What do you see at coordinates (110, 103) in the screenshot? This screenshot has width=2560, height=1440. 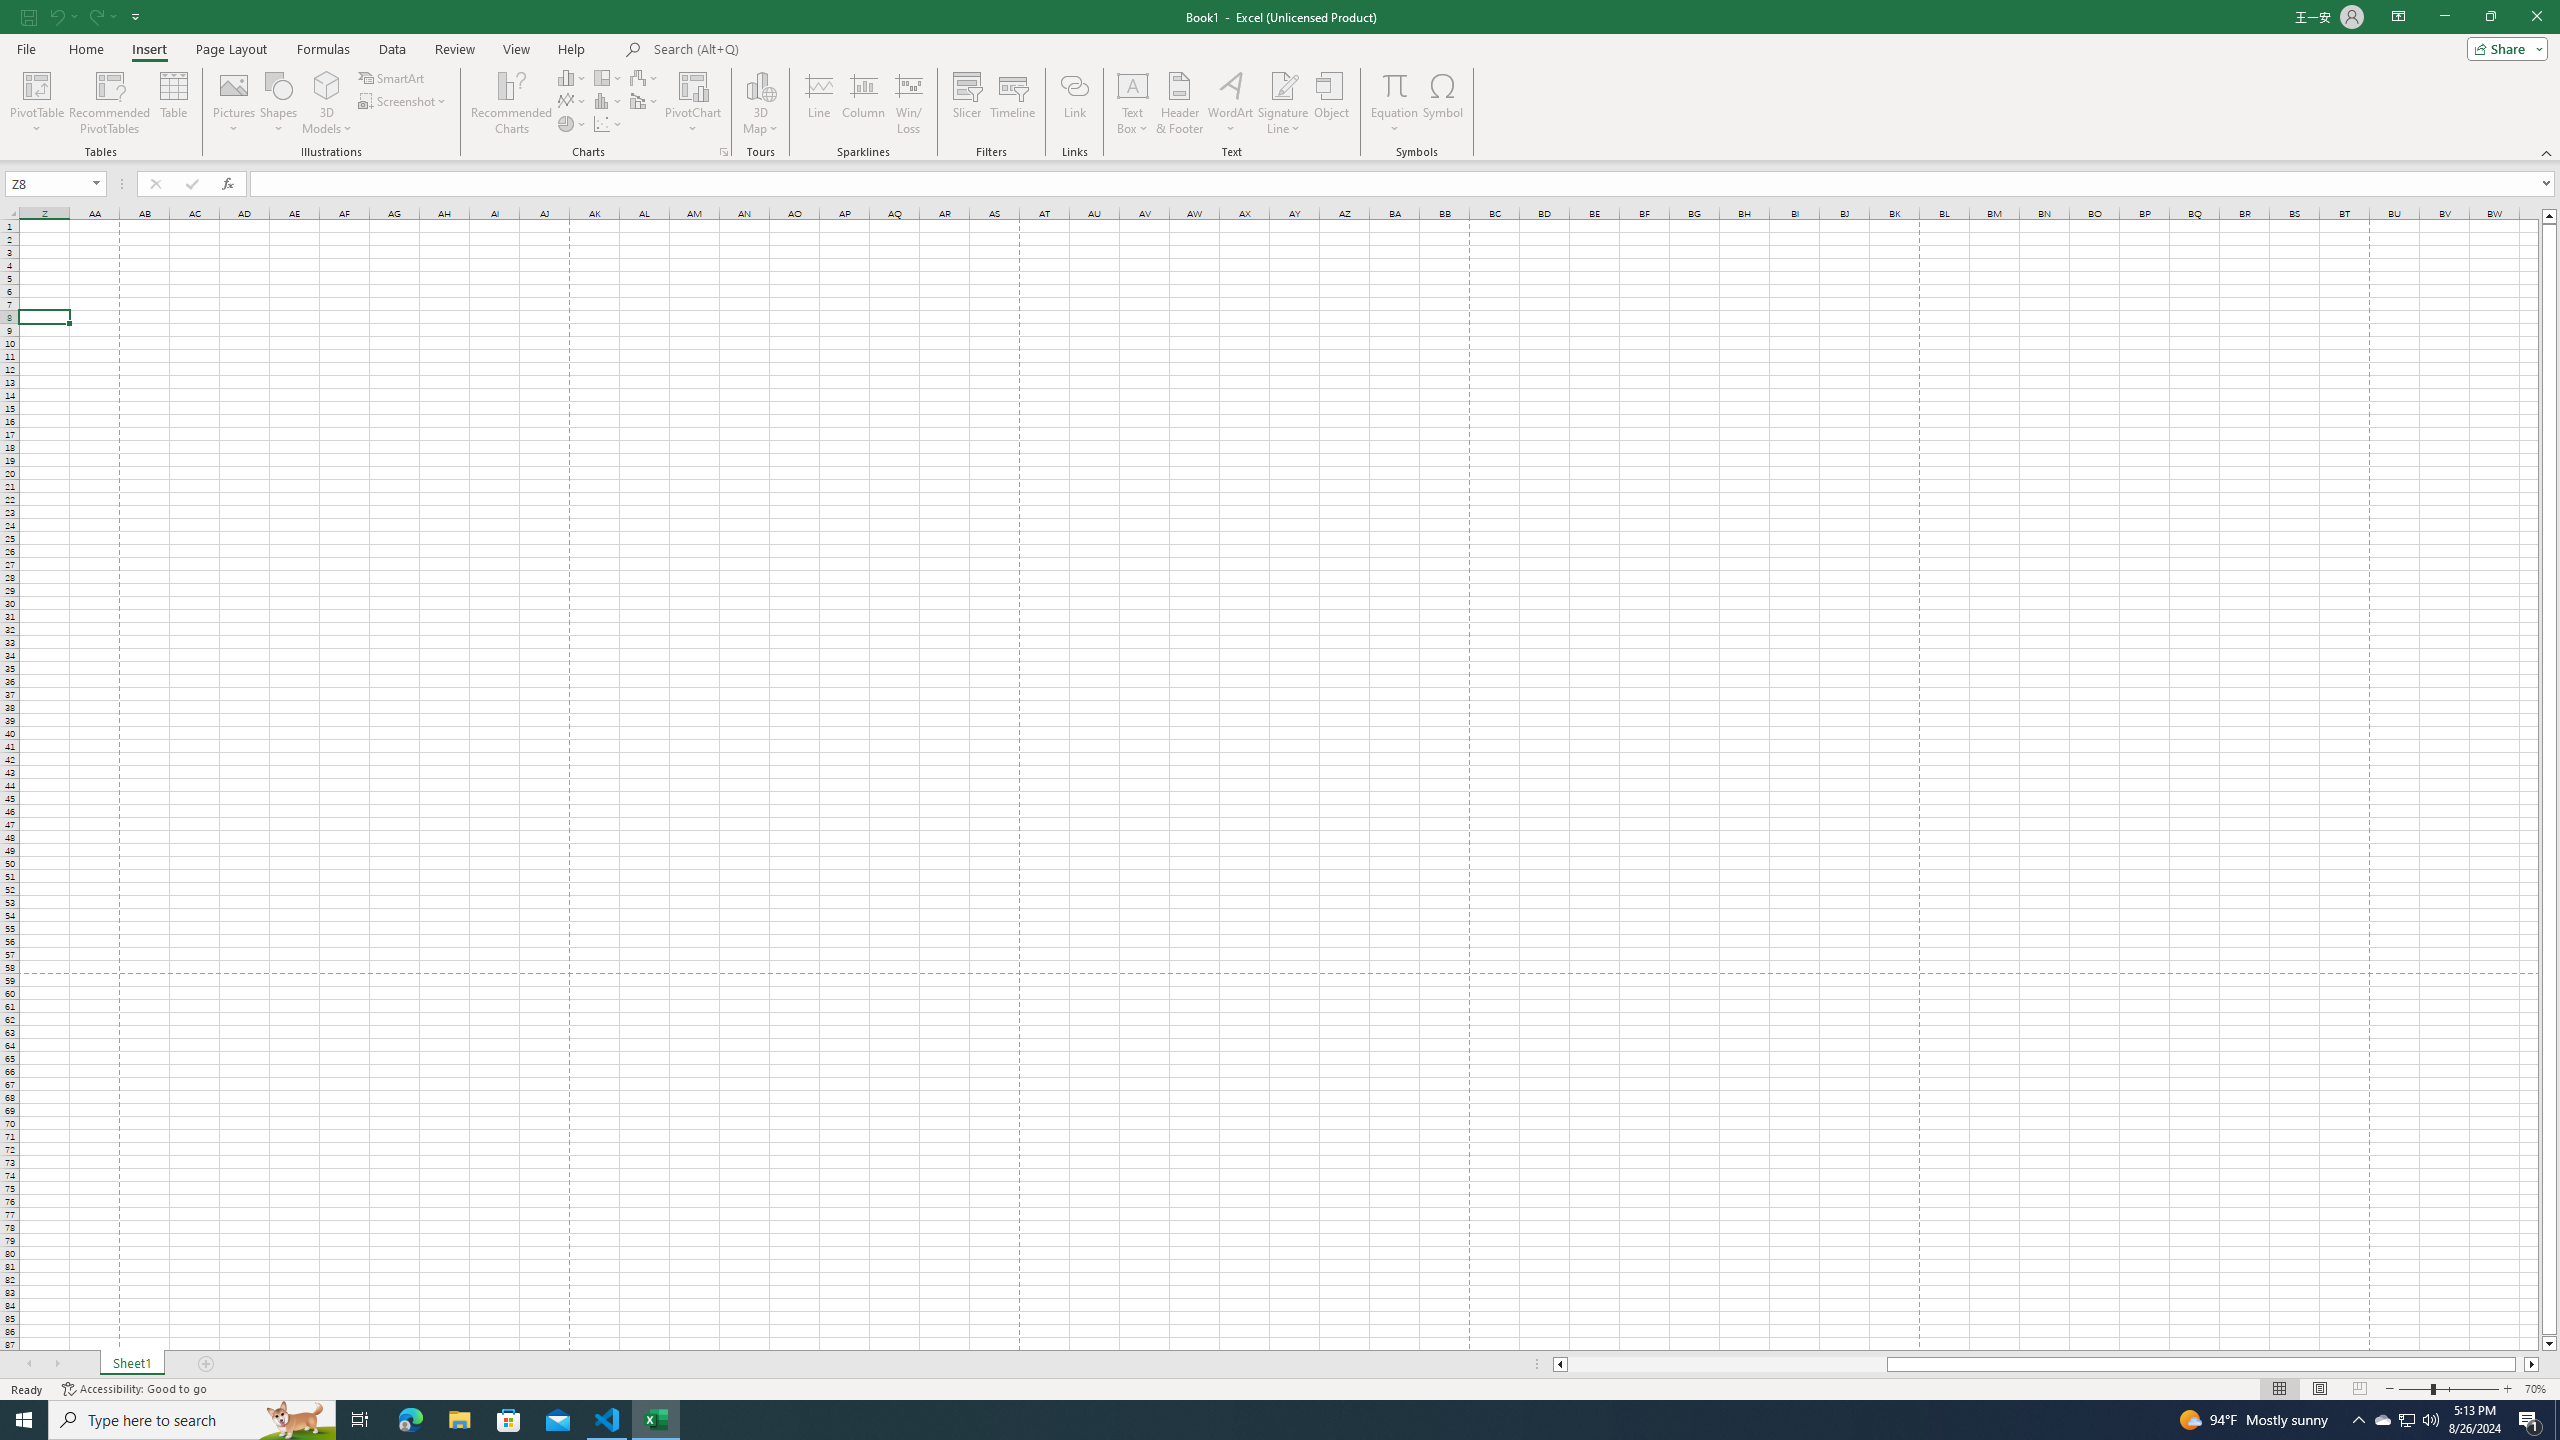 I see `Recommended PivotTables` at bounding box center [110, 103].